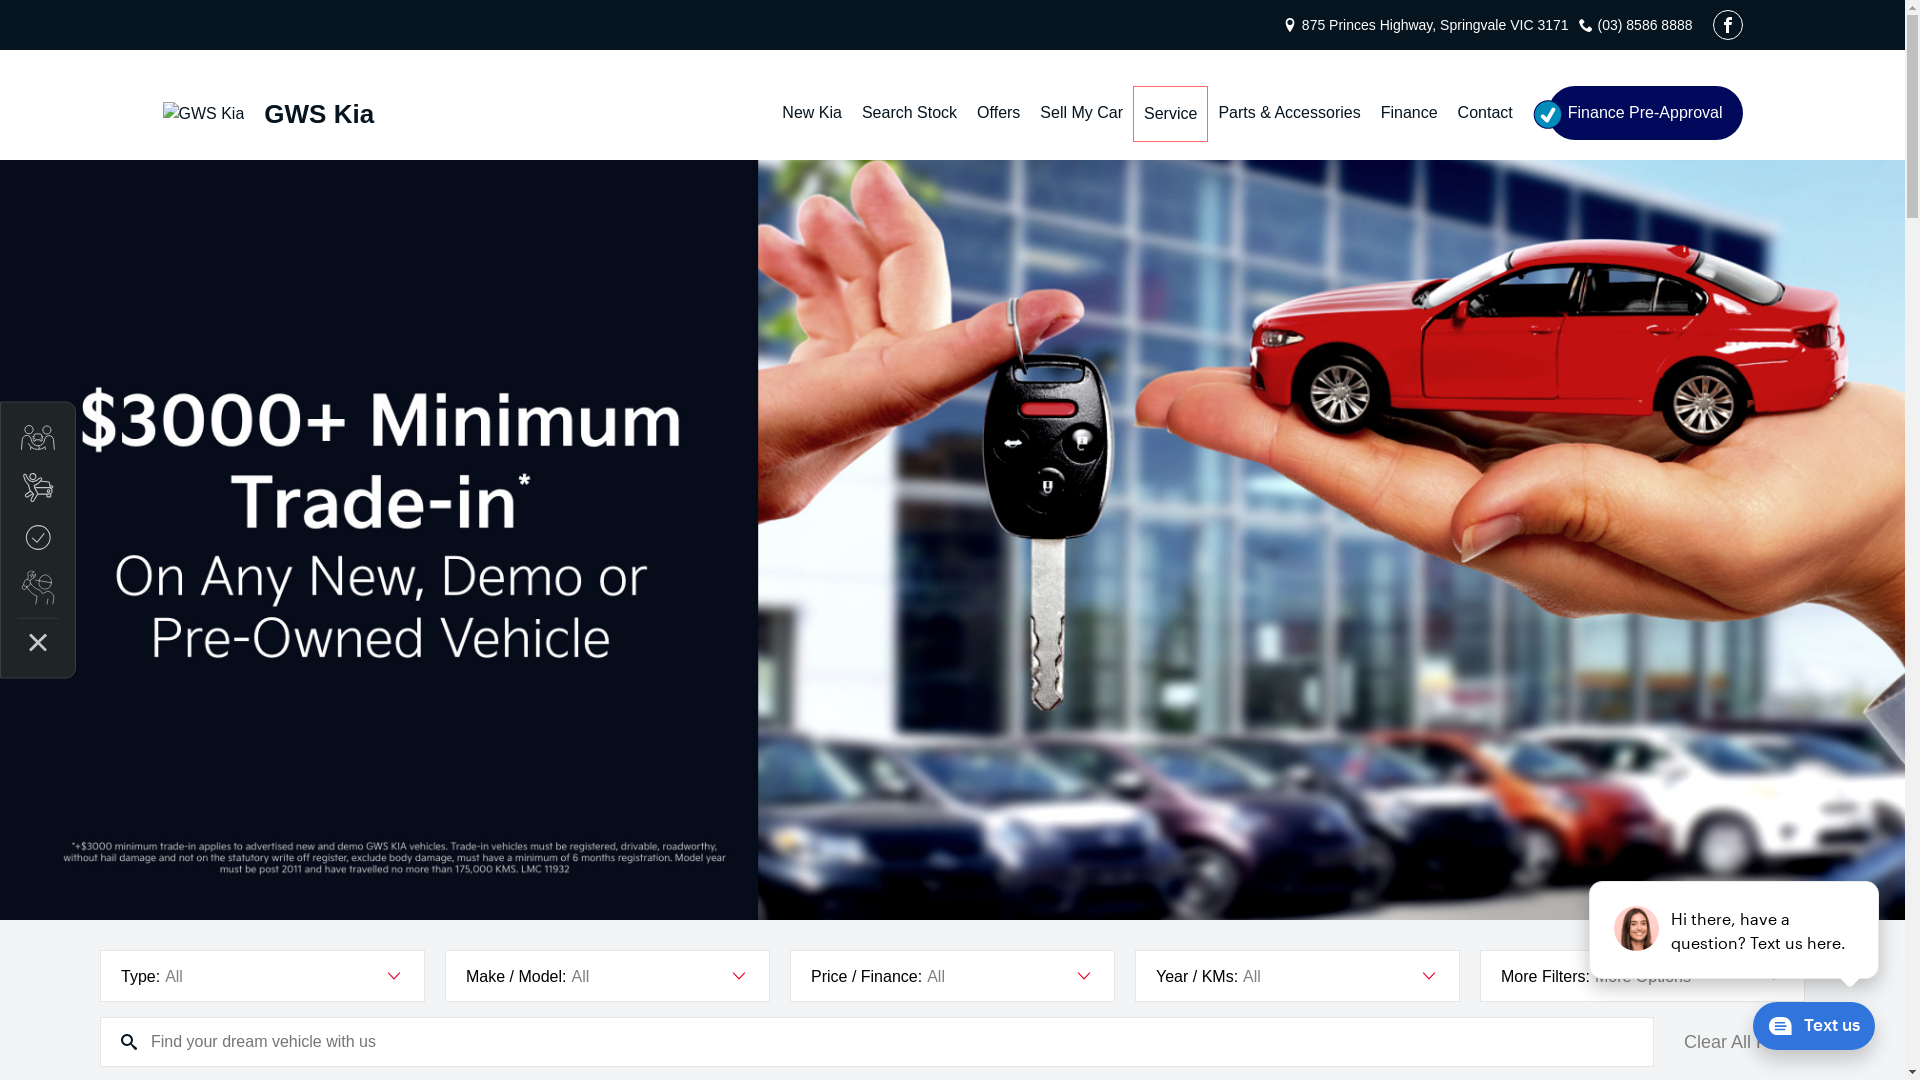  Describe the element at coordinates (1646, 113) in the screenshot. I see `Finance Pre-Approval` at that location.